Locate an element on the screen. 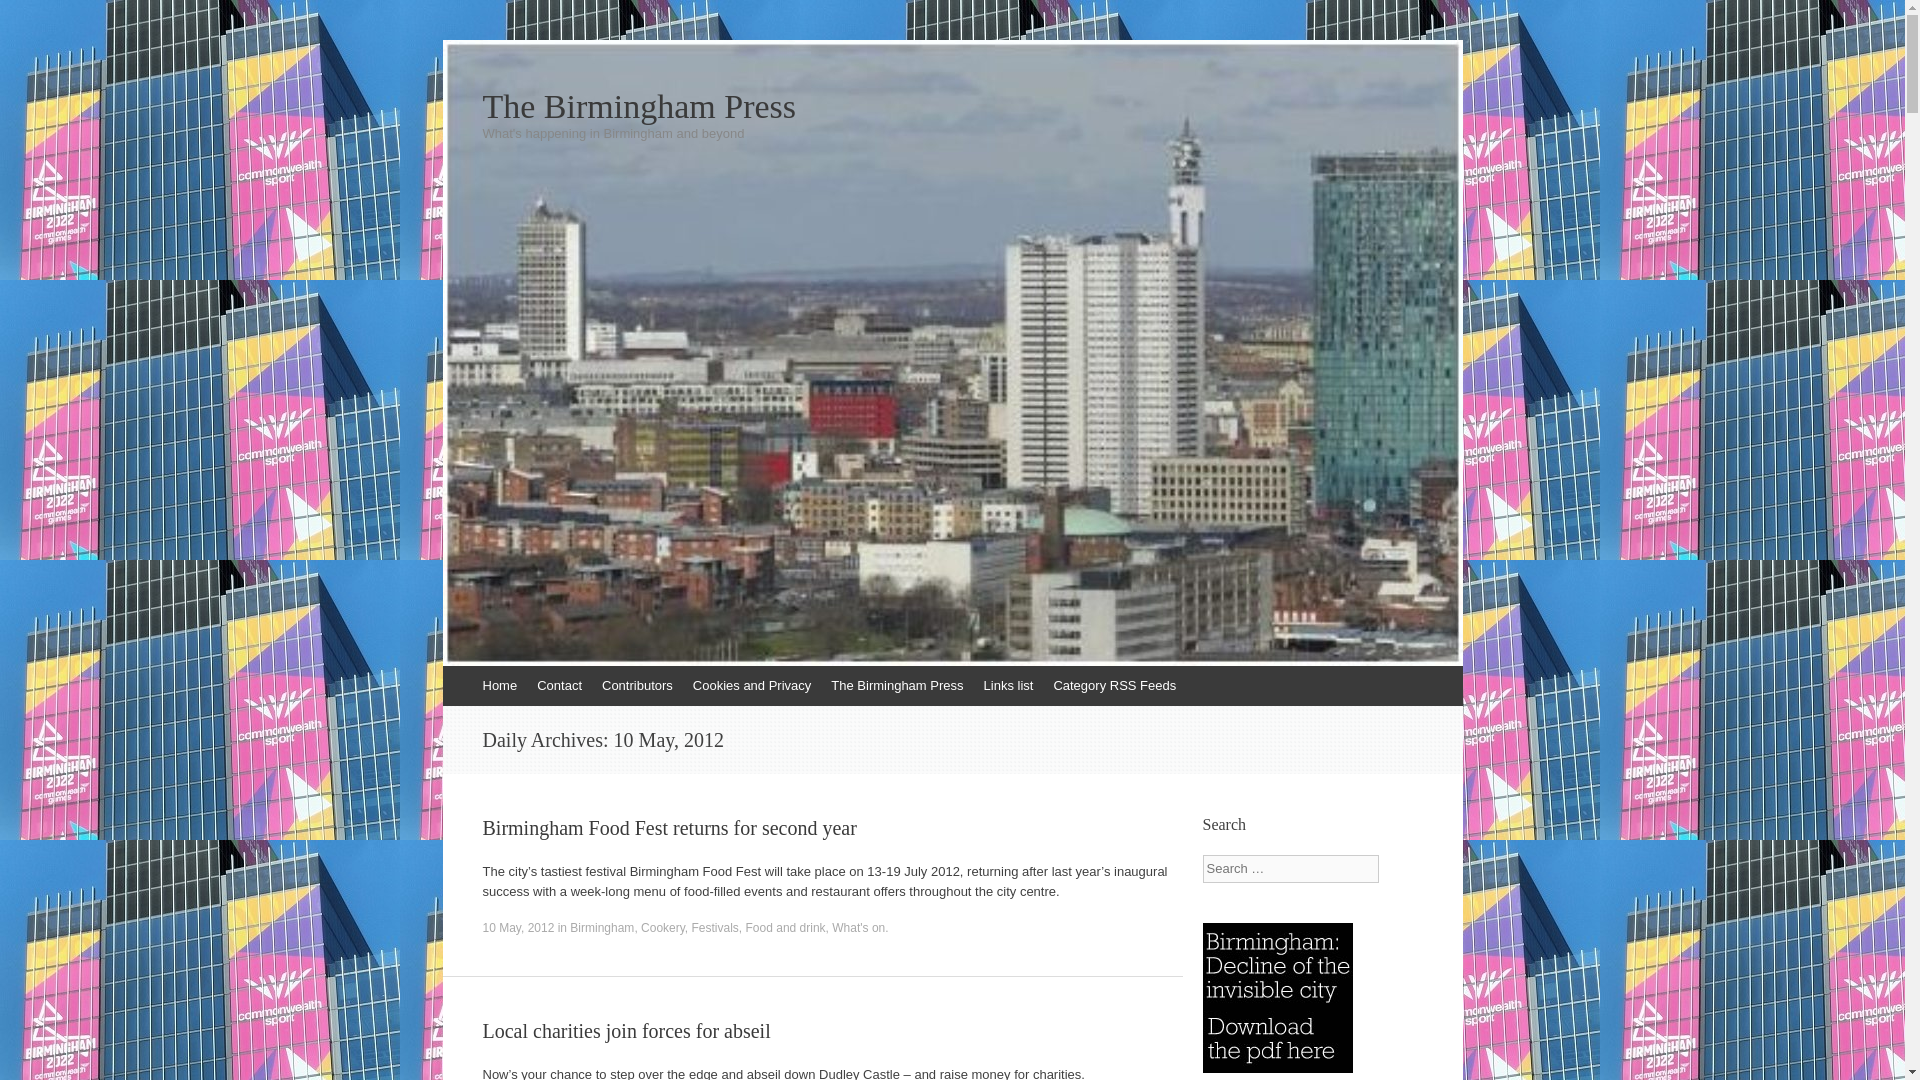 This screenshot has height=1080, width=1920. The Birmingham Press is located at coordinates (897, 686).